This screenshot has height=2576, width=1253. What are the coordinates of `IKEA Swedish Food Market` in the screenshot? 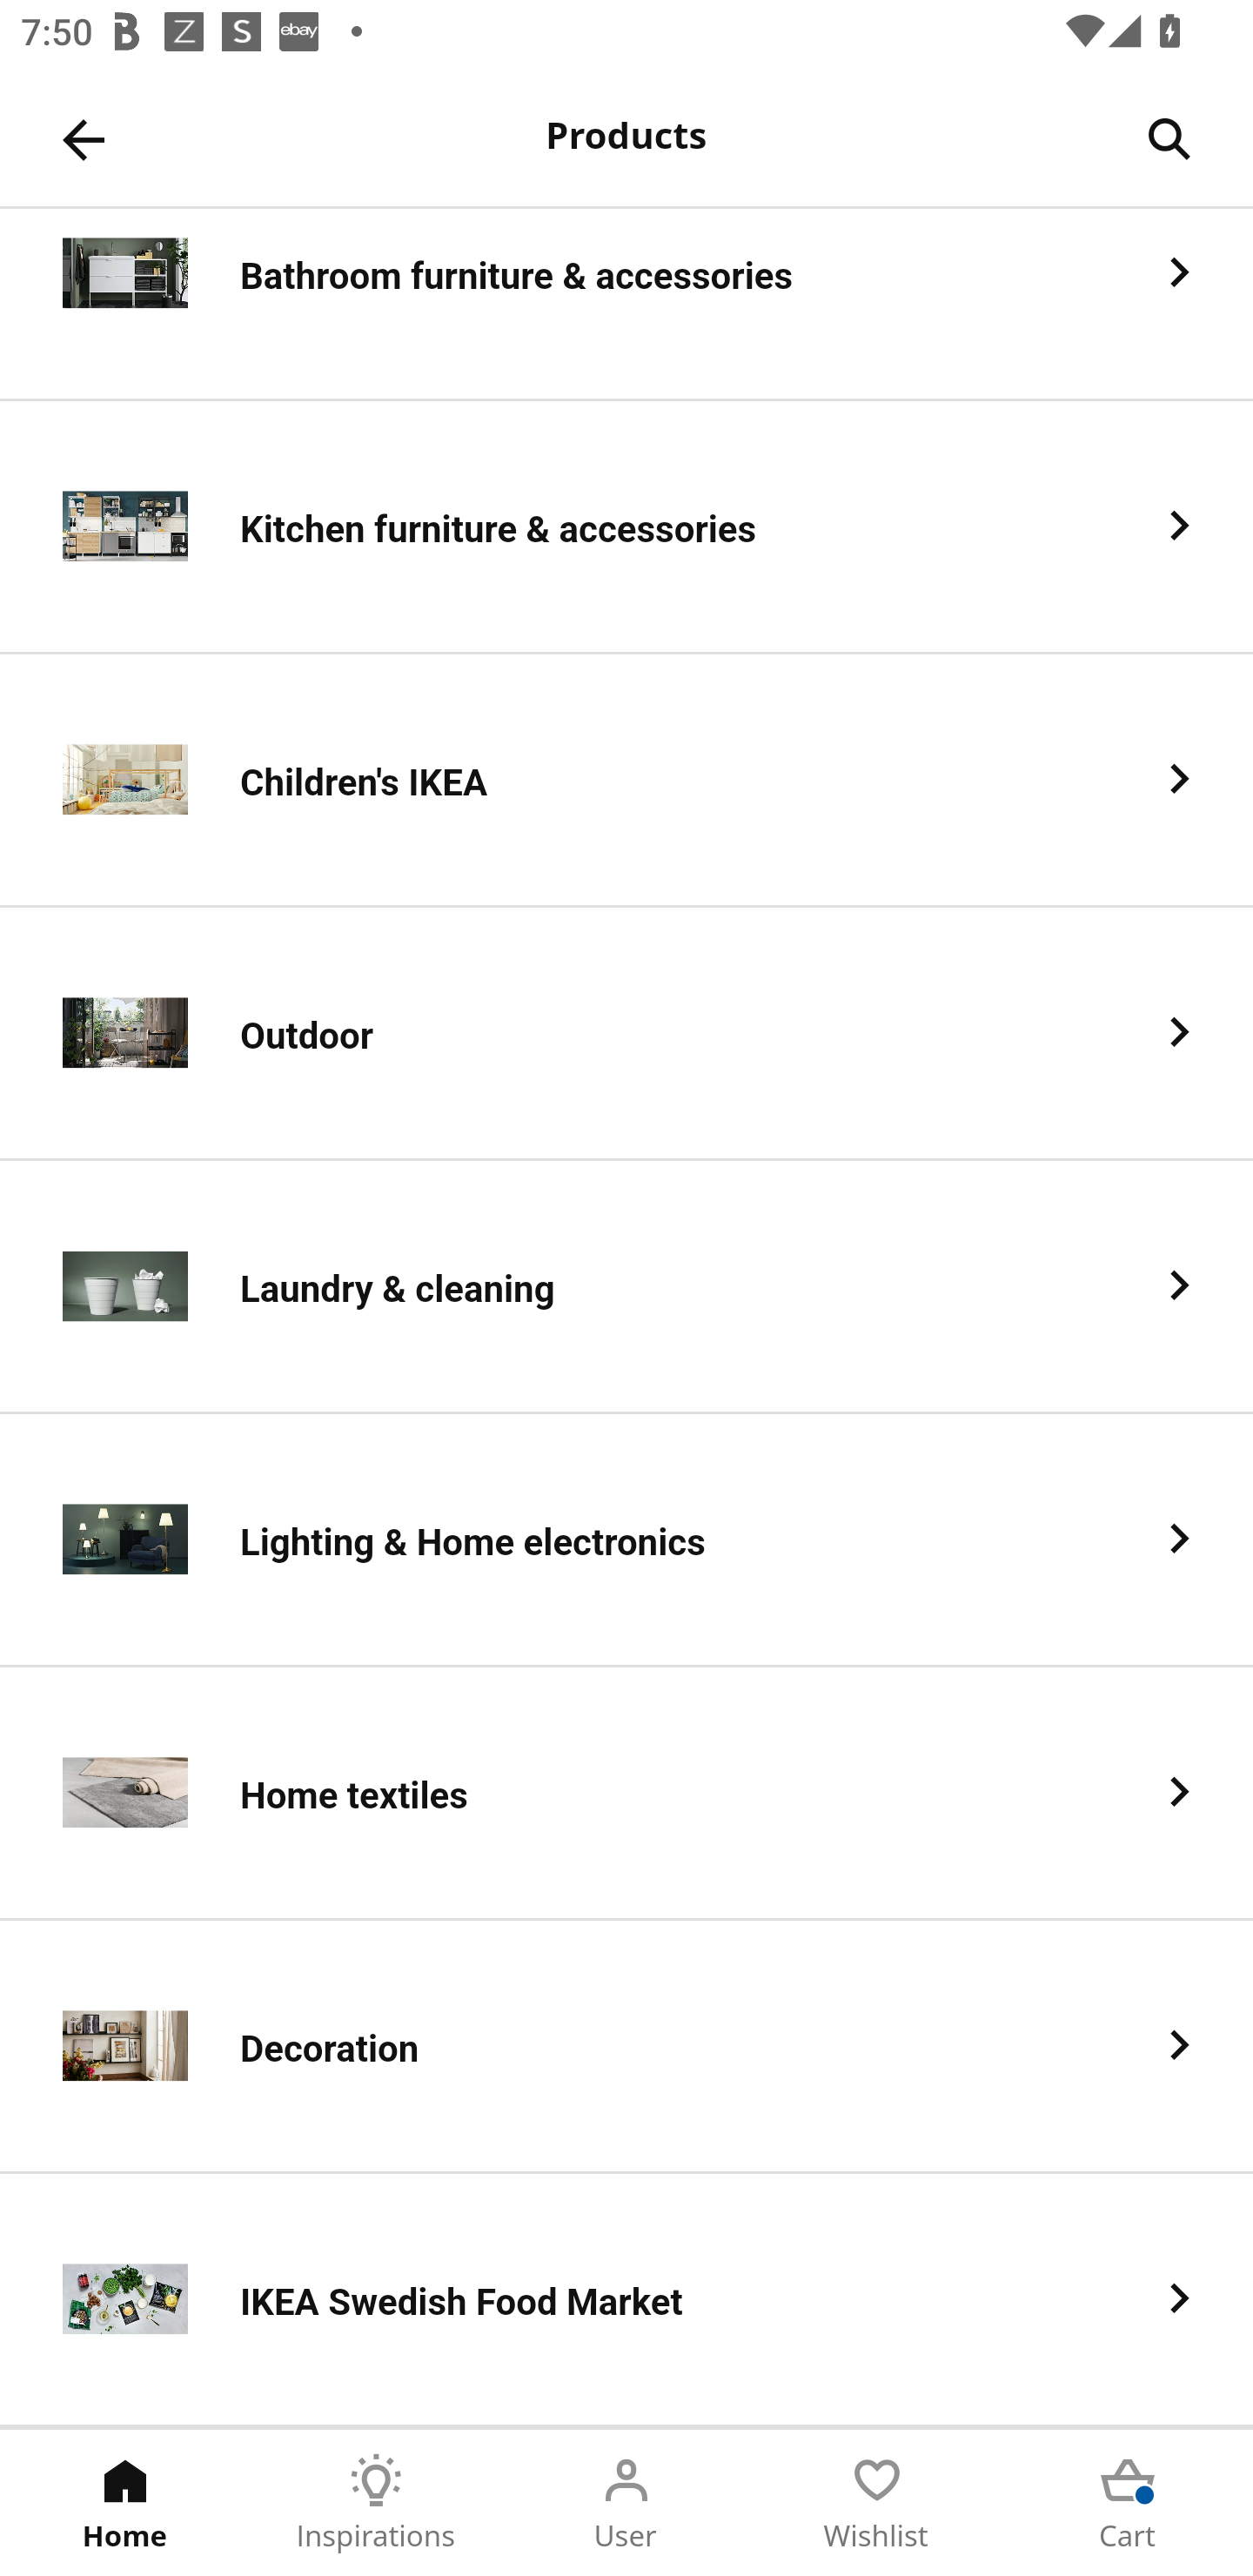 It's located at (626, 2300).